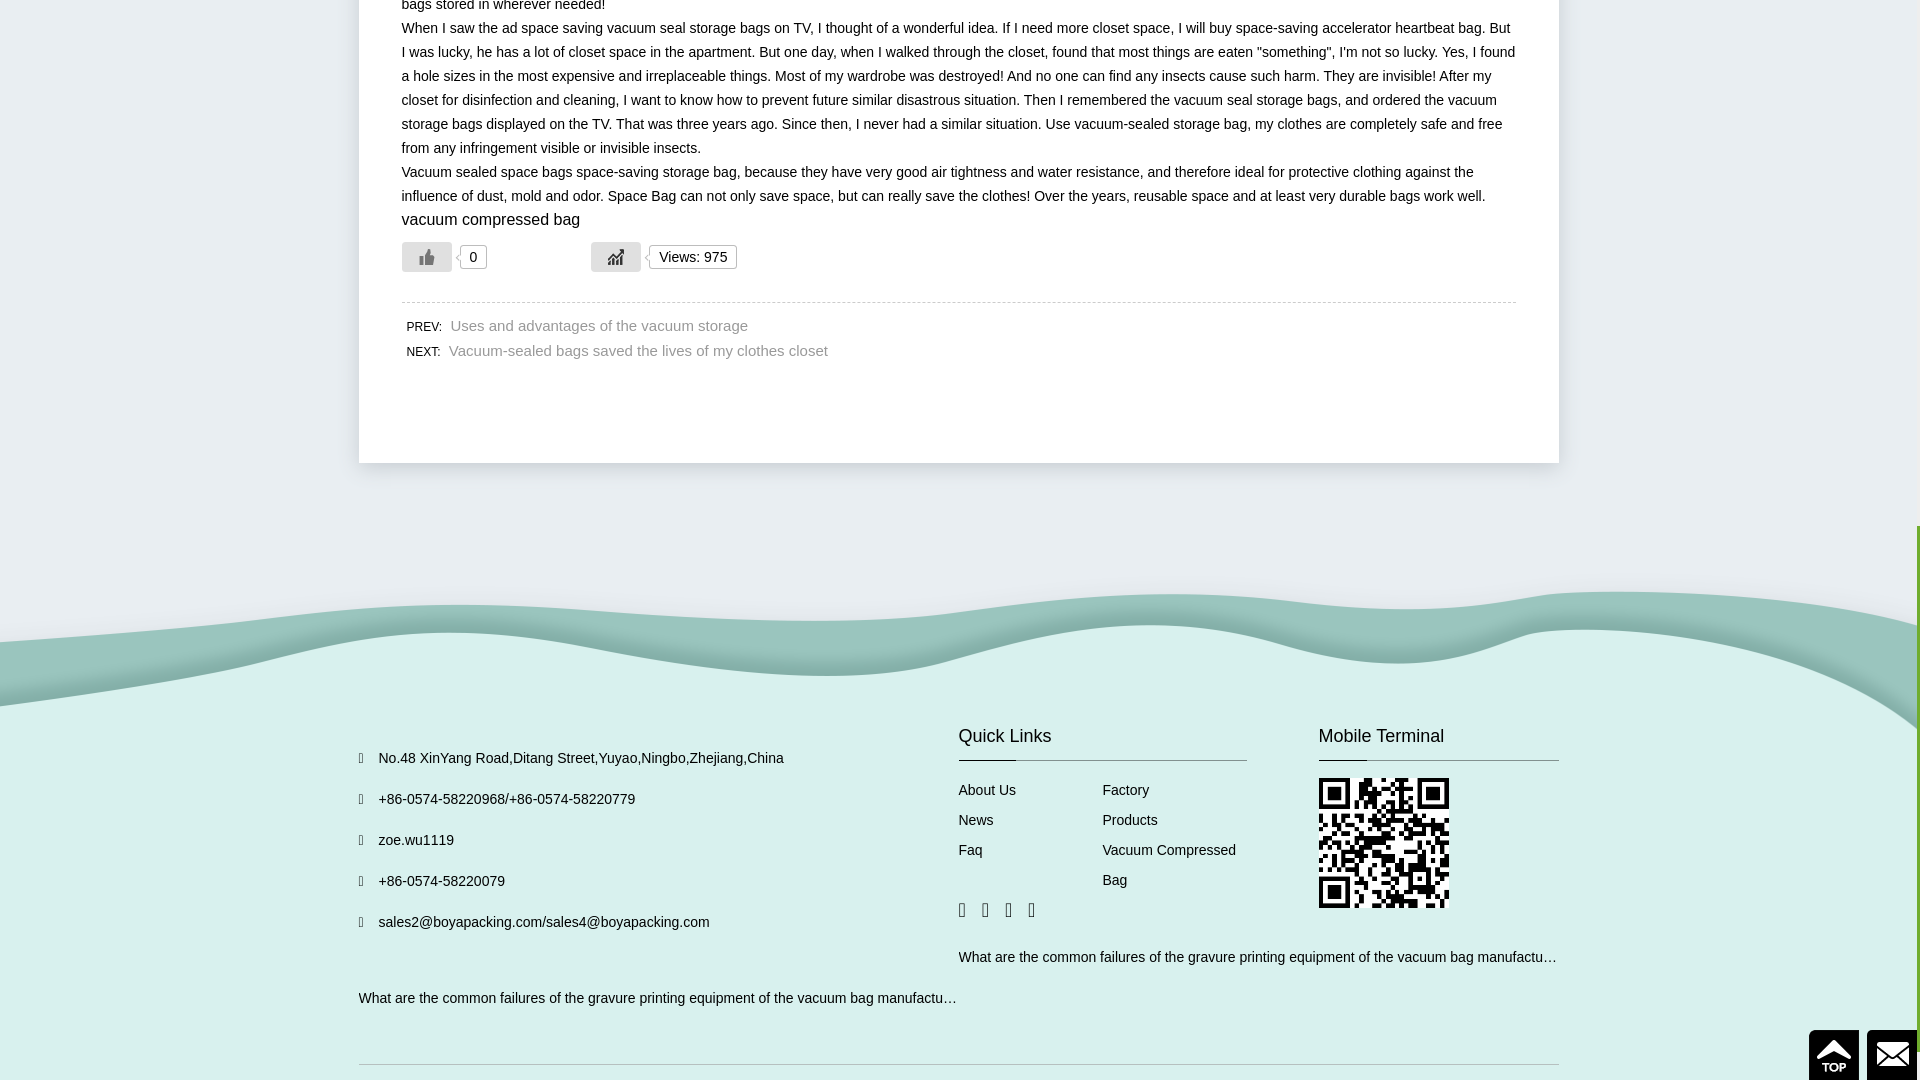 The width and height of the screenshot is (1920, 1080). What do you see at coordinates (491, 218) in the screenshot?
I see `vacuum compressed bag` at bounding box center [491, 218].